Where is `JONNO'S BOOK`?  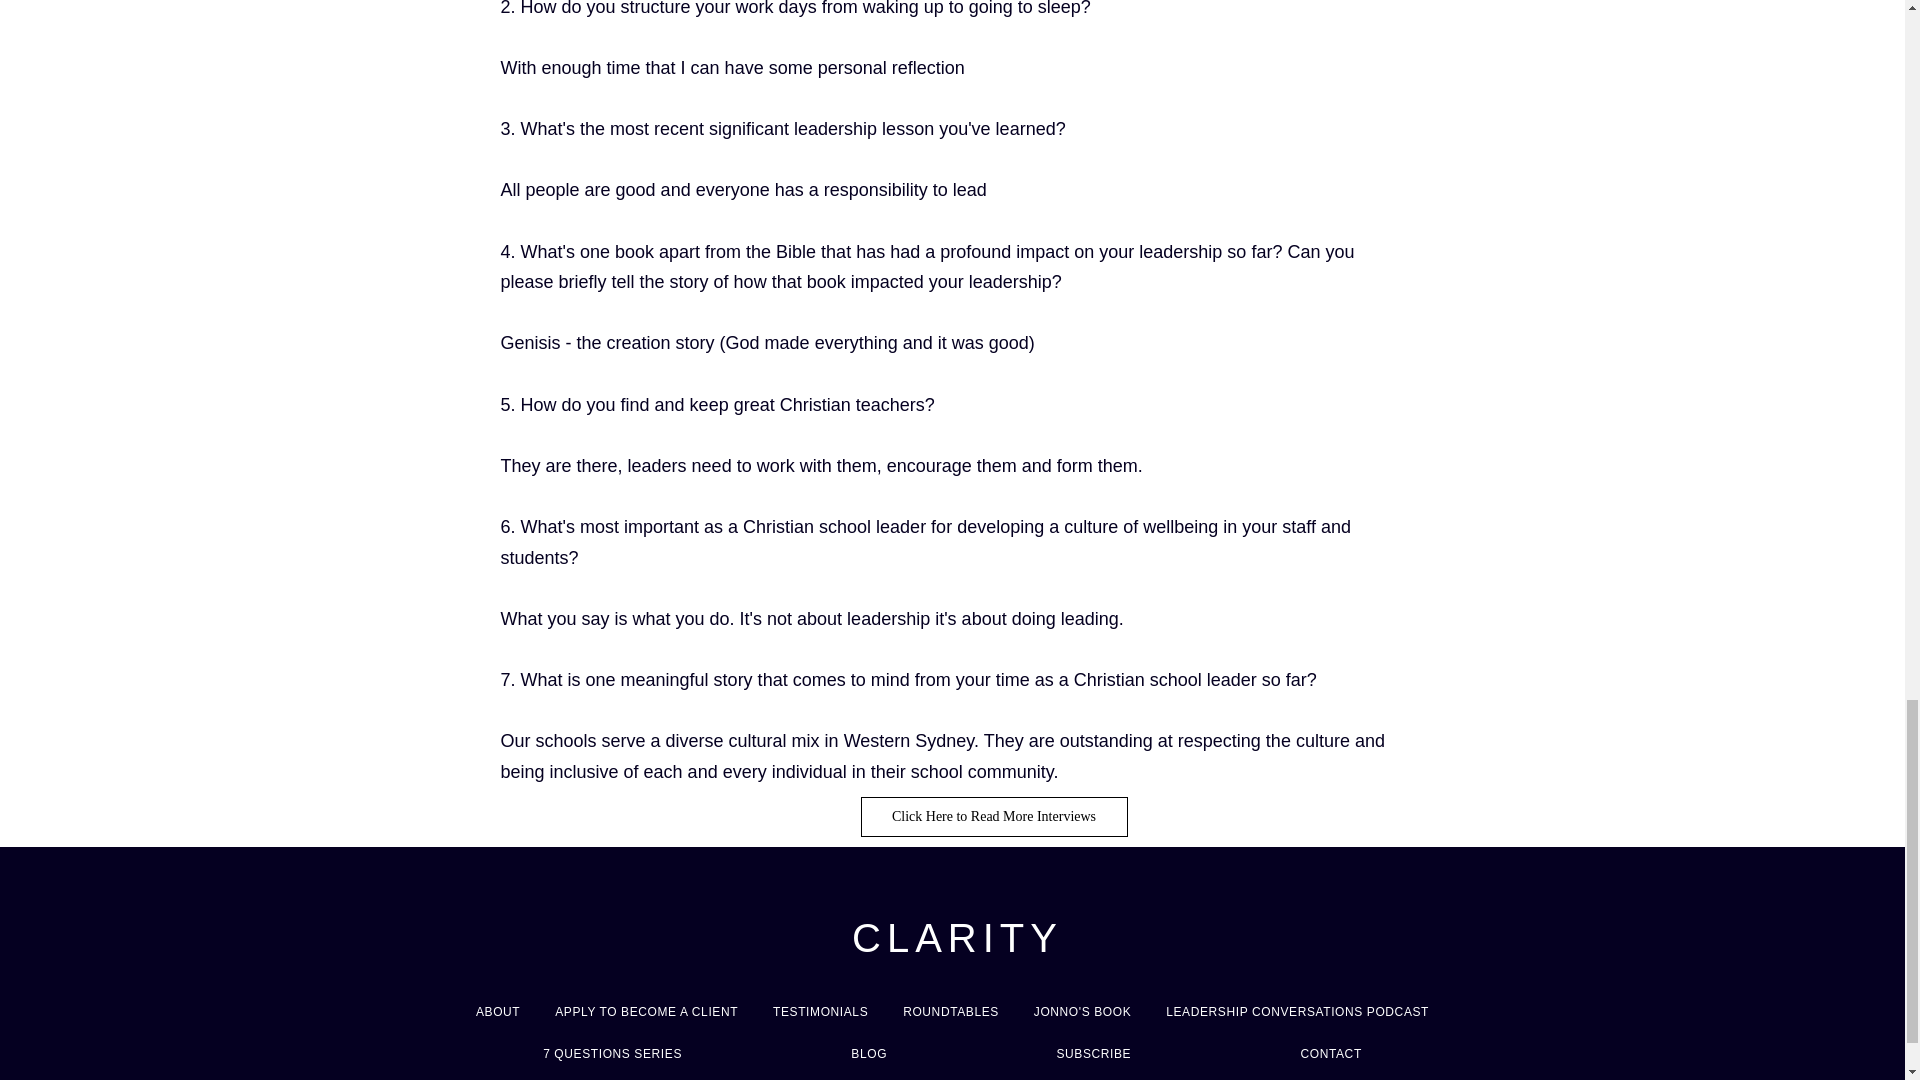 JONNO'S BOOK is located at coordinates (1082, 1012).